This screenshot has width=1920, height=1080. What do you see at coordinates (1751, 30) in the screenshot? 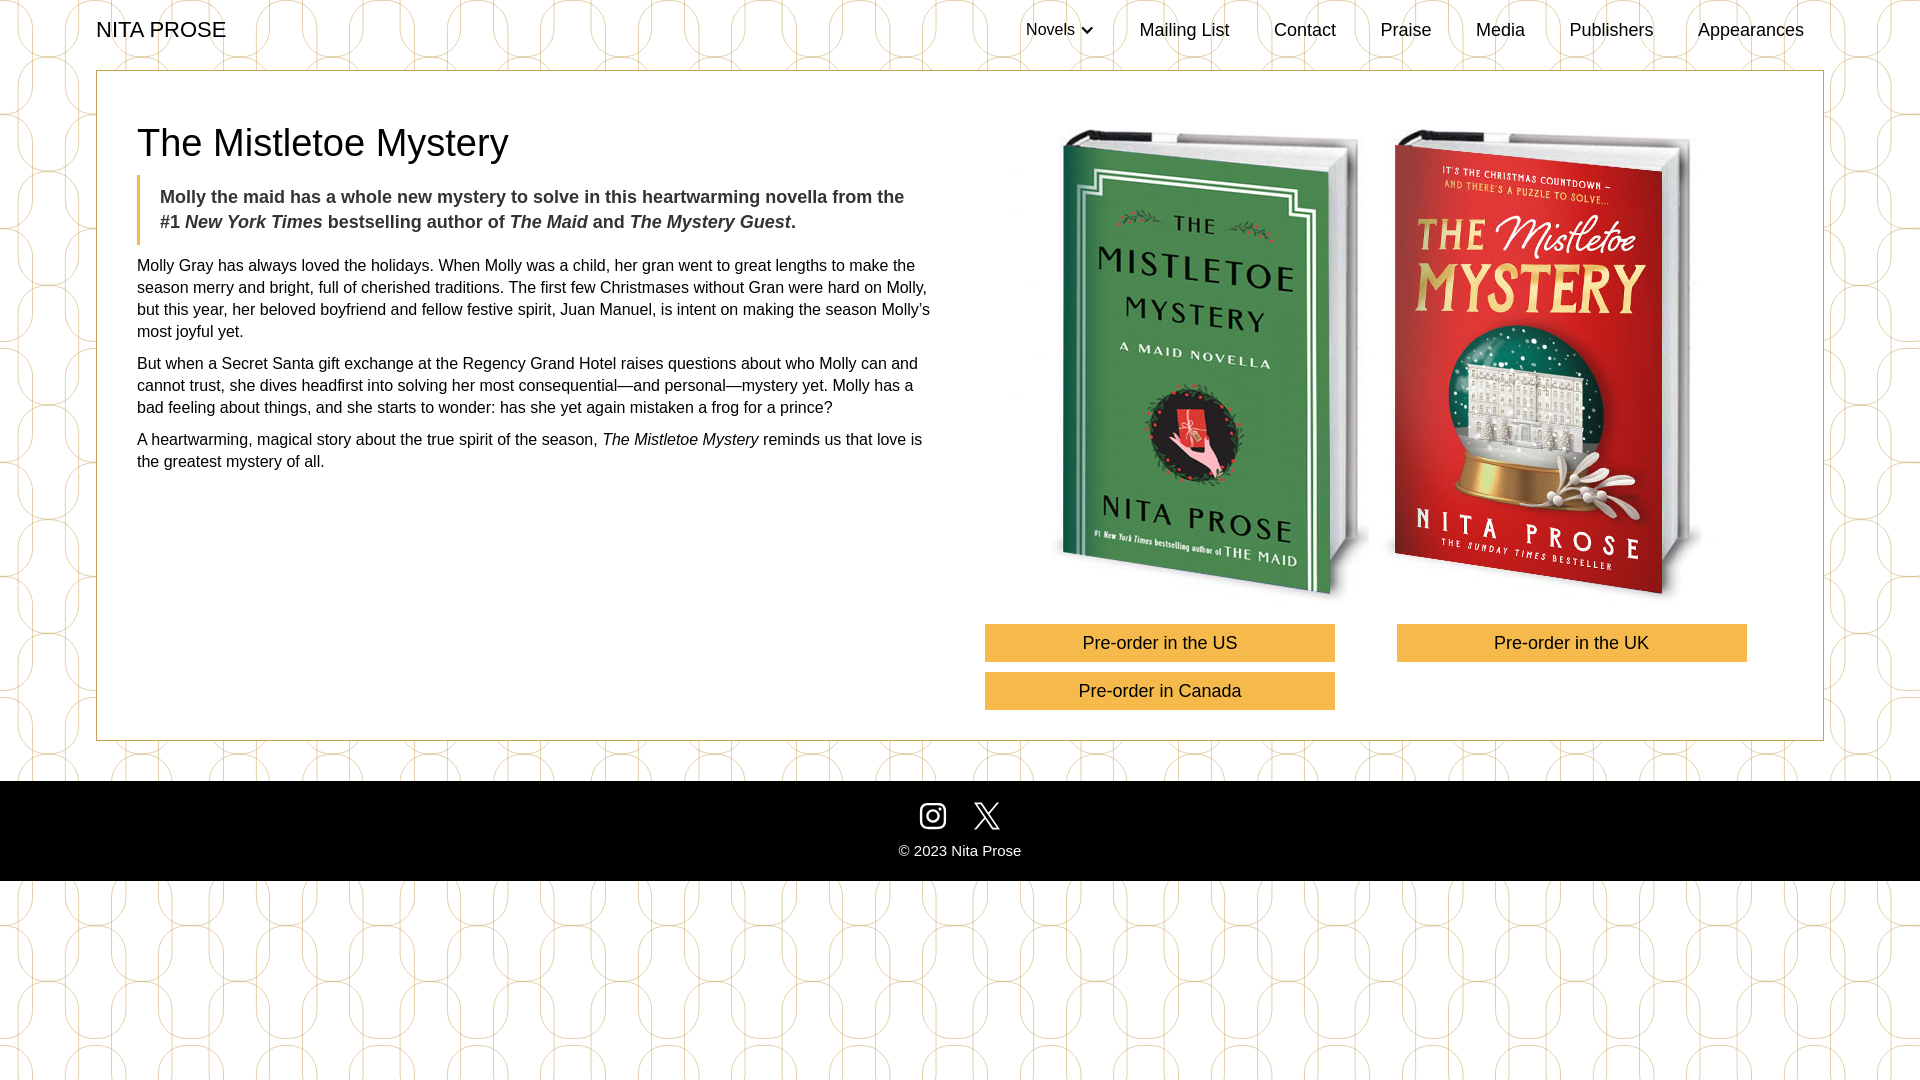
I see `Appearances` at bounding box center [1751, 30].